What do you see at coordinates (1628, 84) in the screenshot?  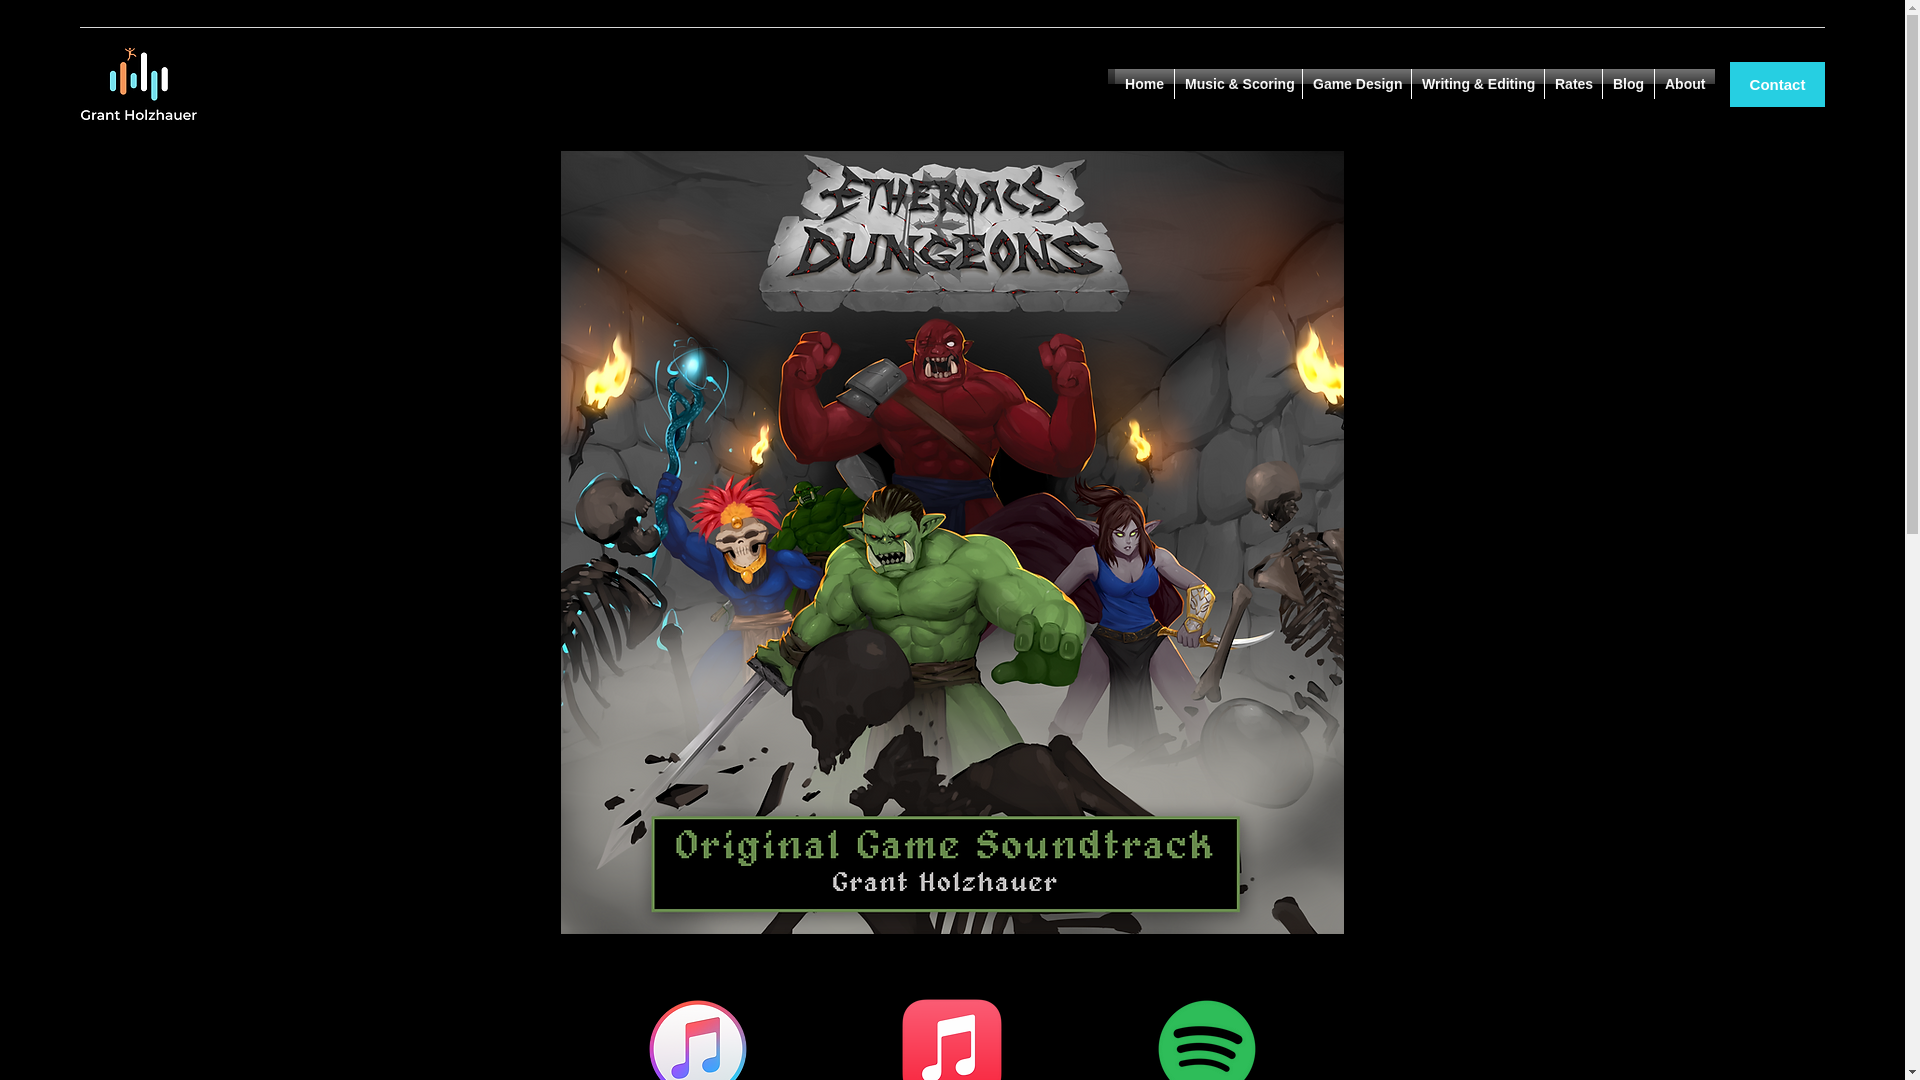 I see `Blog` at bounding box center [1628, 84].